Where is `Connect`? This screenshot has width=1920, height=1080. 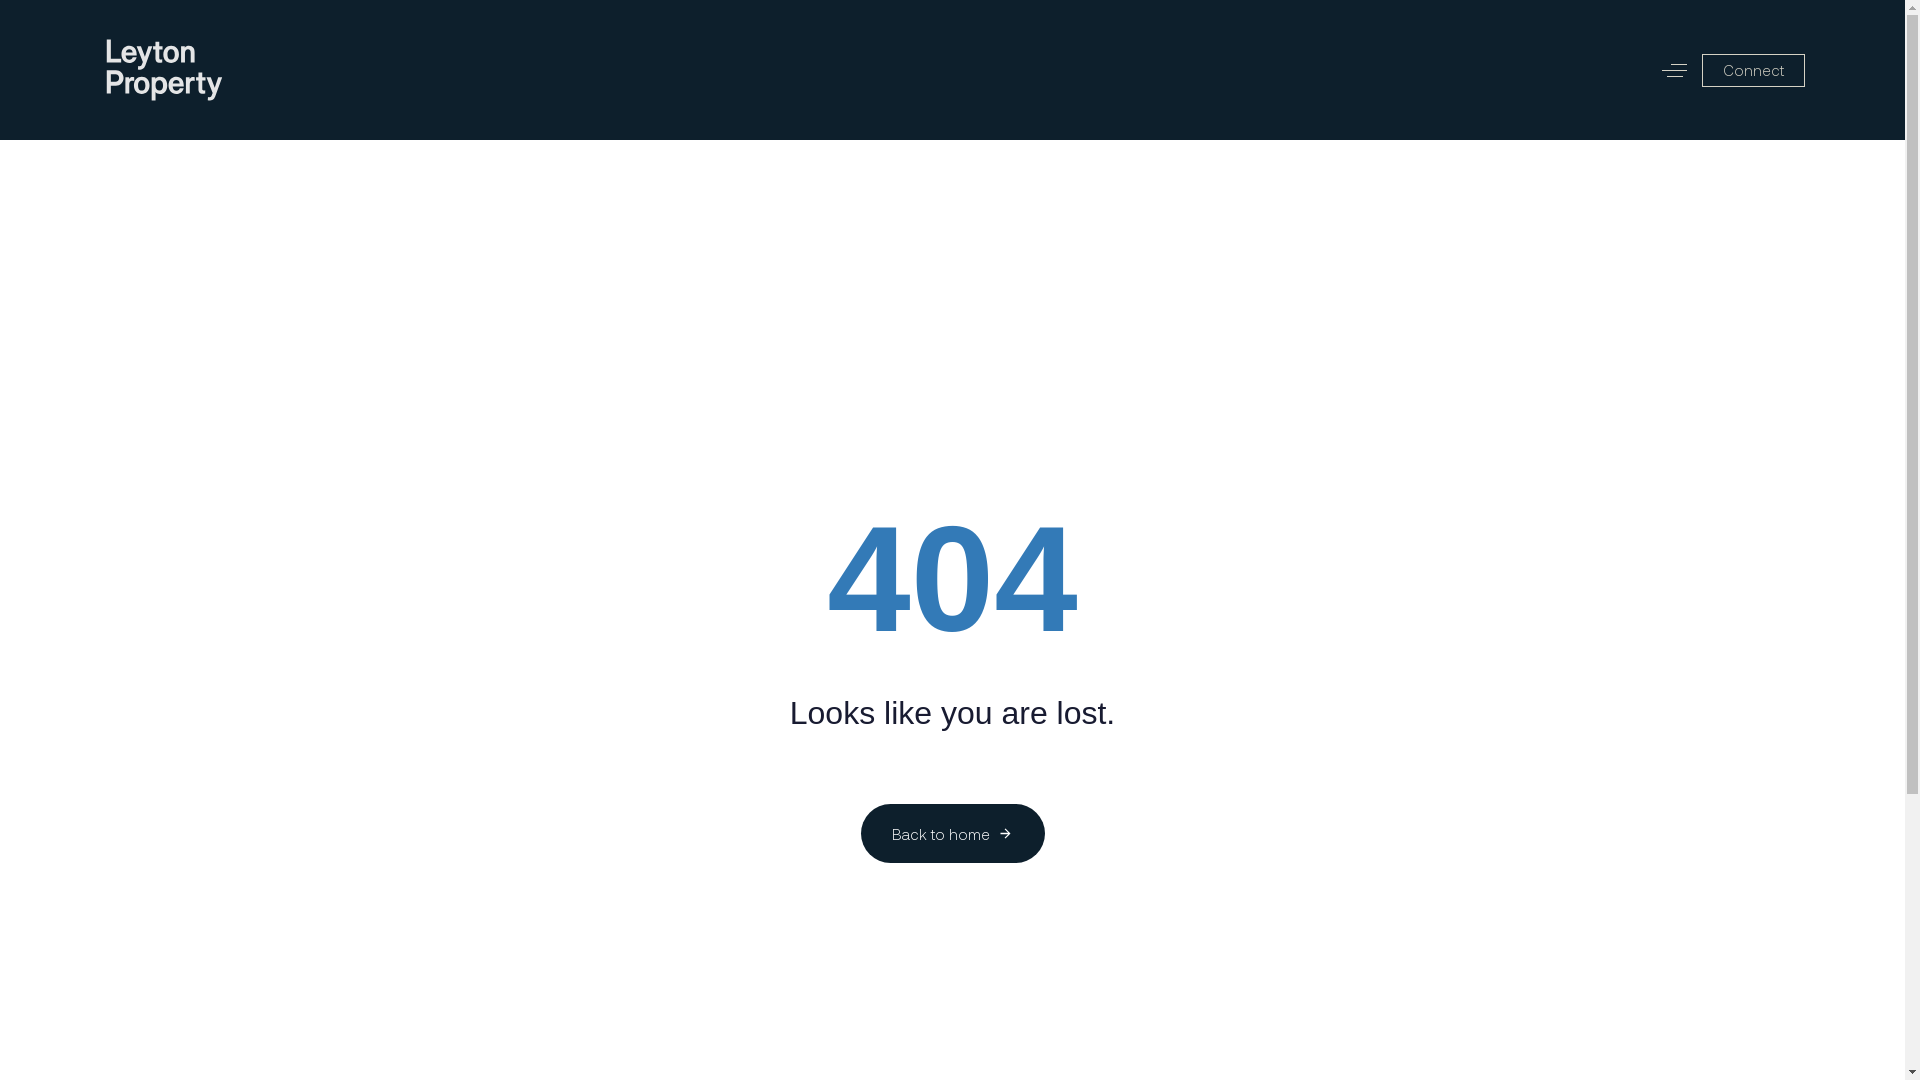 Connect is located at coordinates (1754, 70).